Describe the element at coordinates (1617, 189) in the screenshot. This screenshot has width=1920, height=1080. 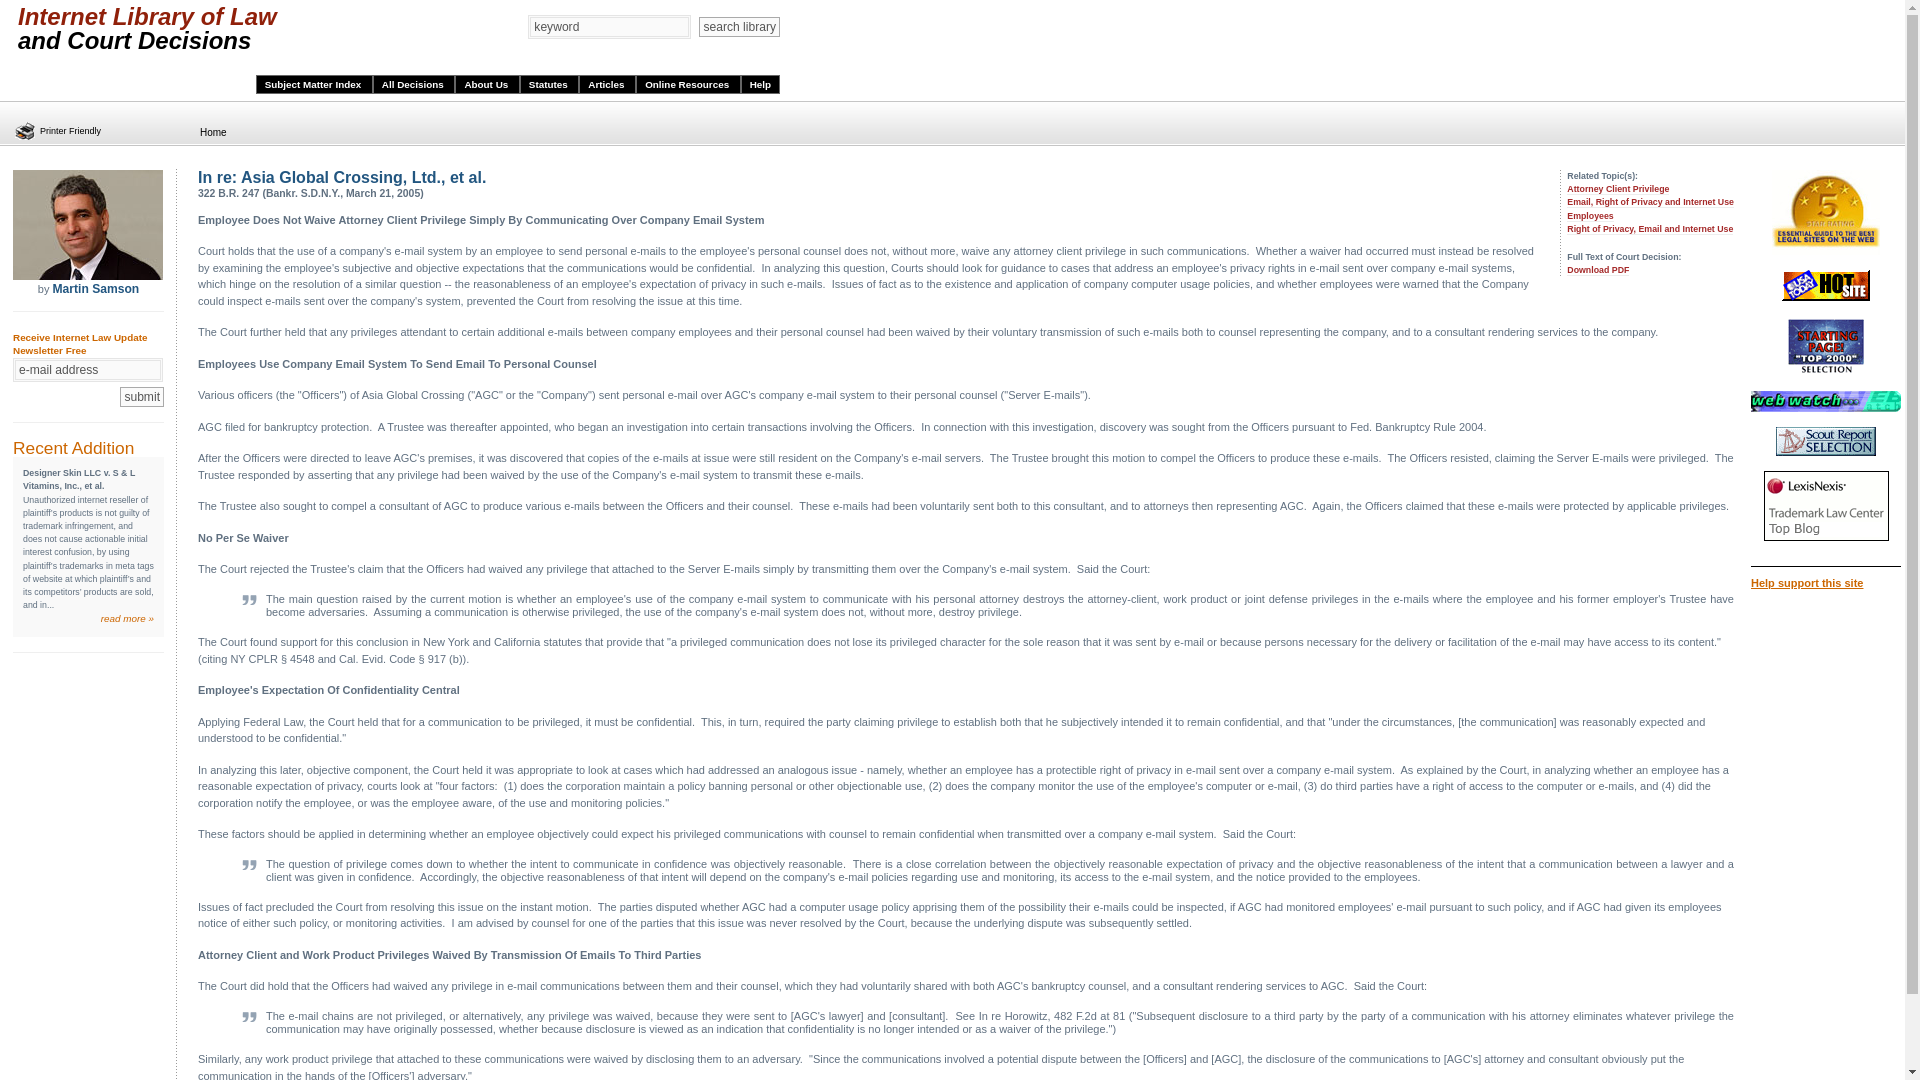
I see `Attorney Client Privilege` at that location.